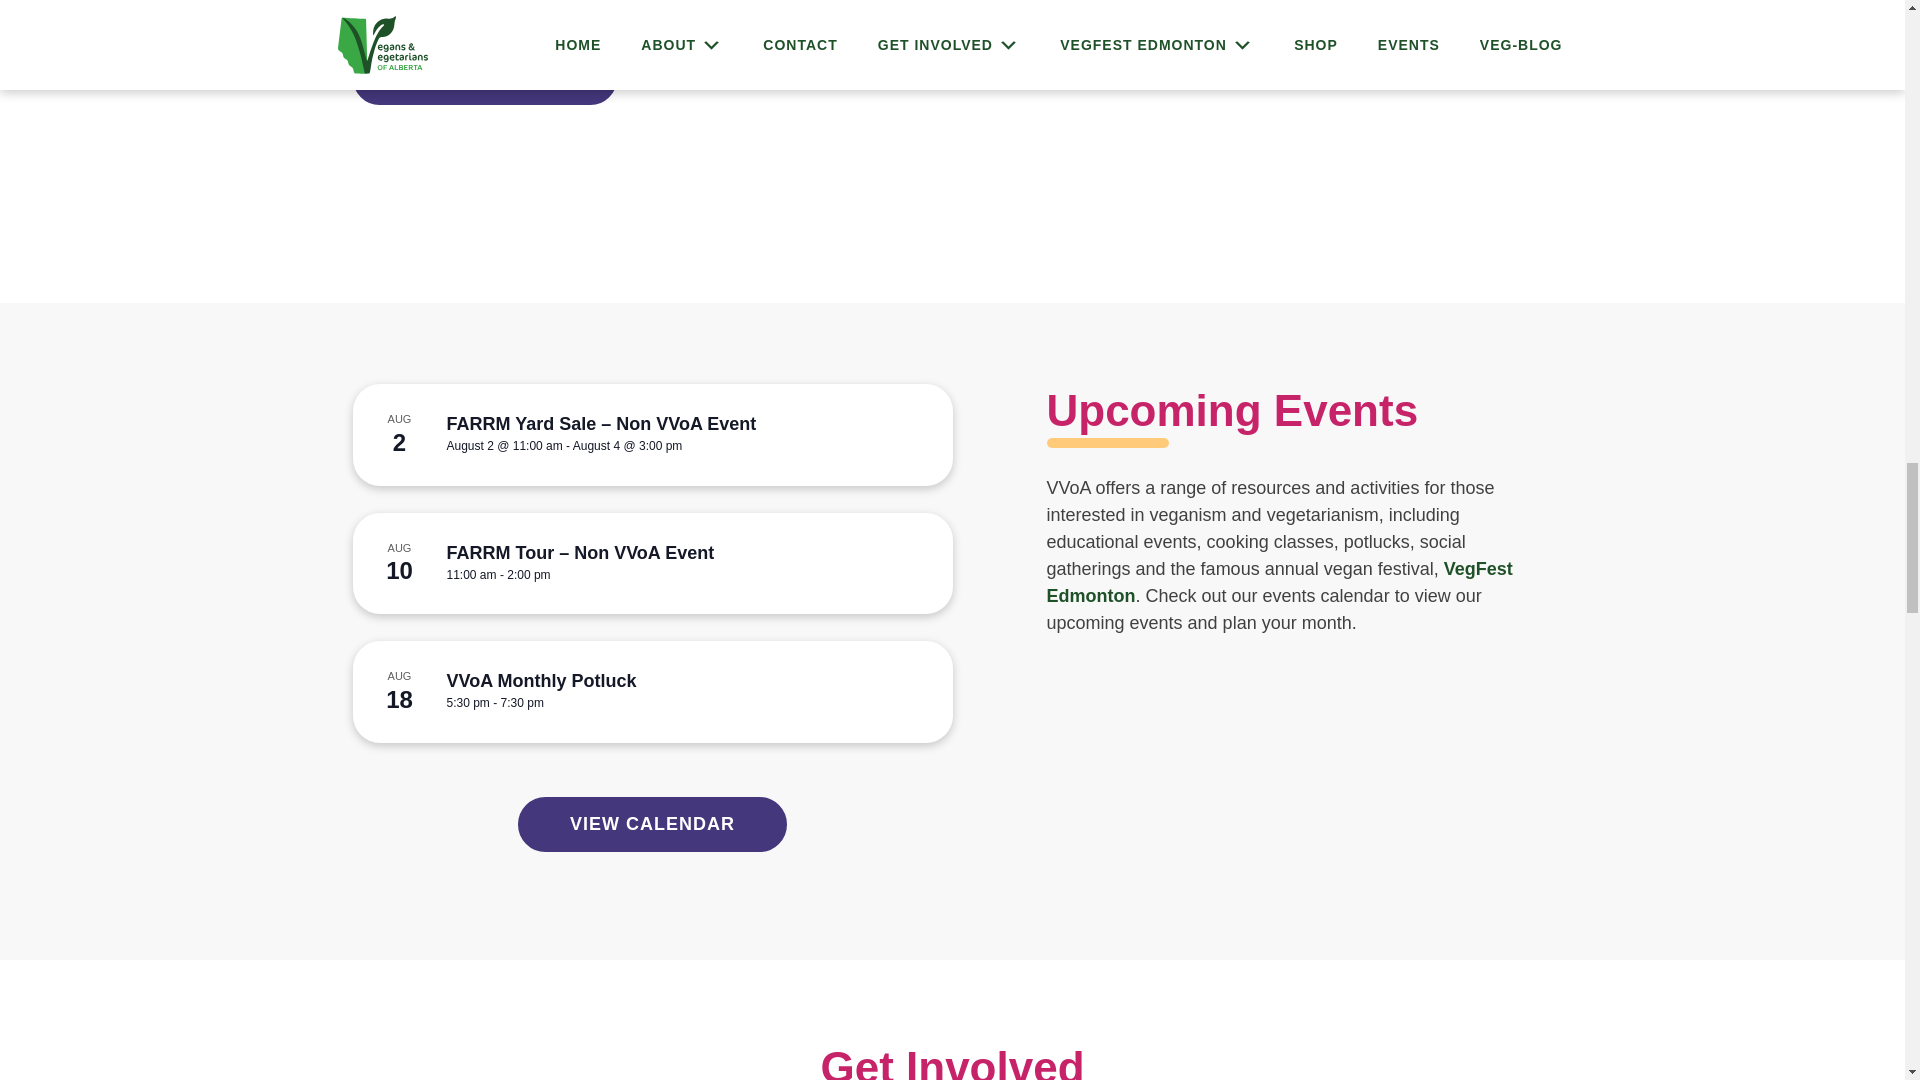  What do you see at coordinates (652, 824) in the screenshot?
I see `VIEW CALENDAR` at bounding box center [652, 824].